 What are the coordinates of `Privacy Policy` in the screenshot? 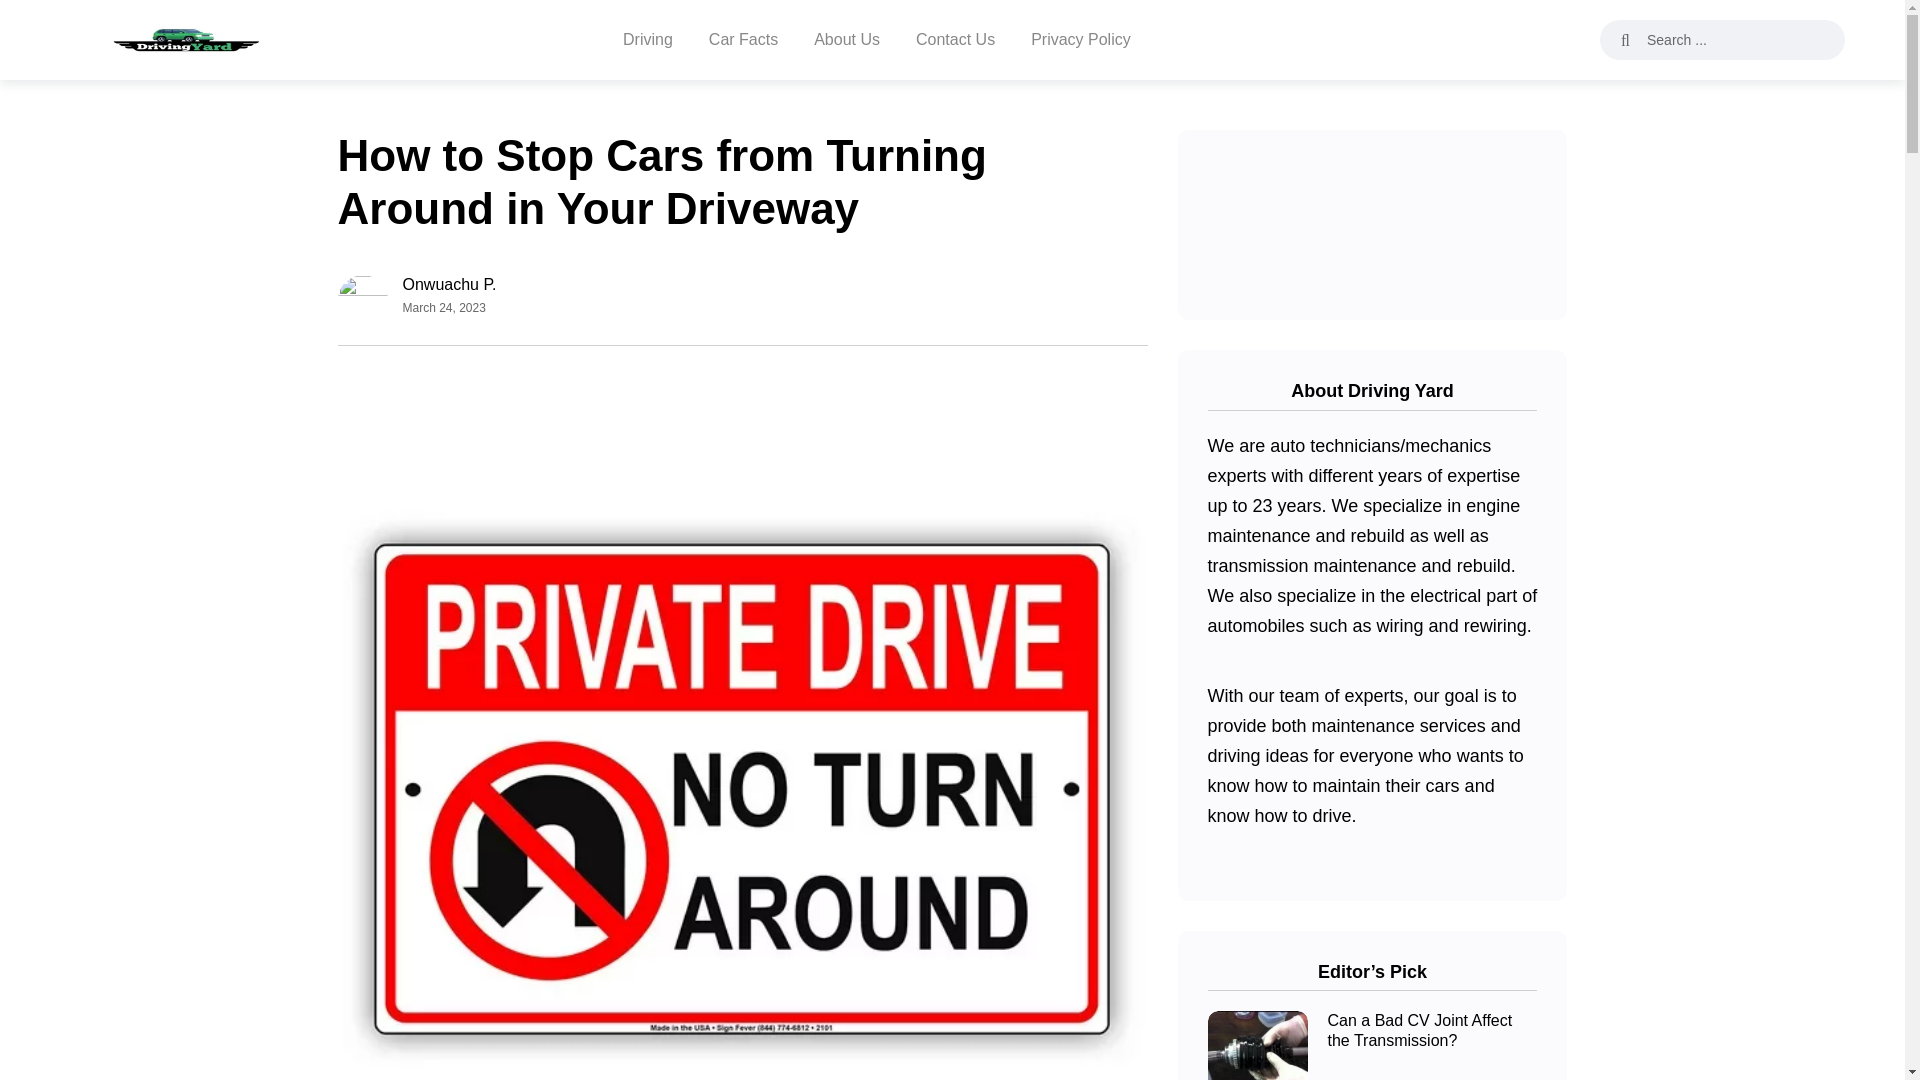 It's located at (1080, 40).